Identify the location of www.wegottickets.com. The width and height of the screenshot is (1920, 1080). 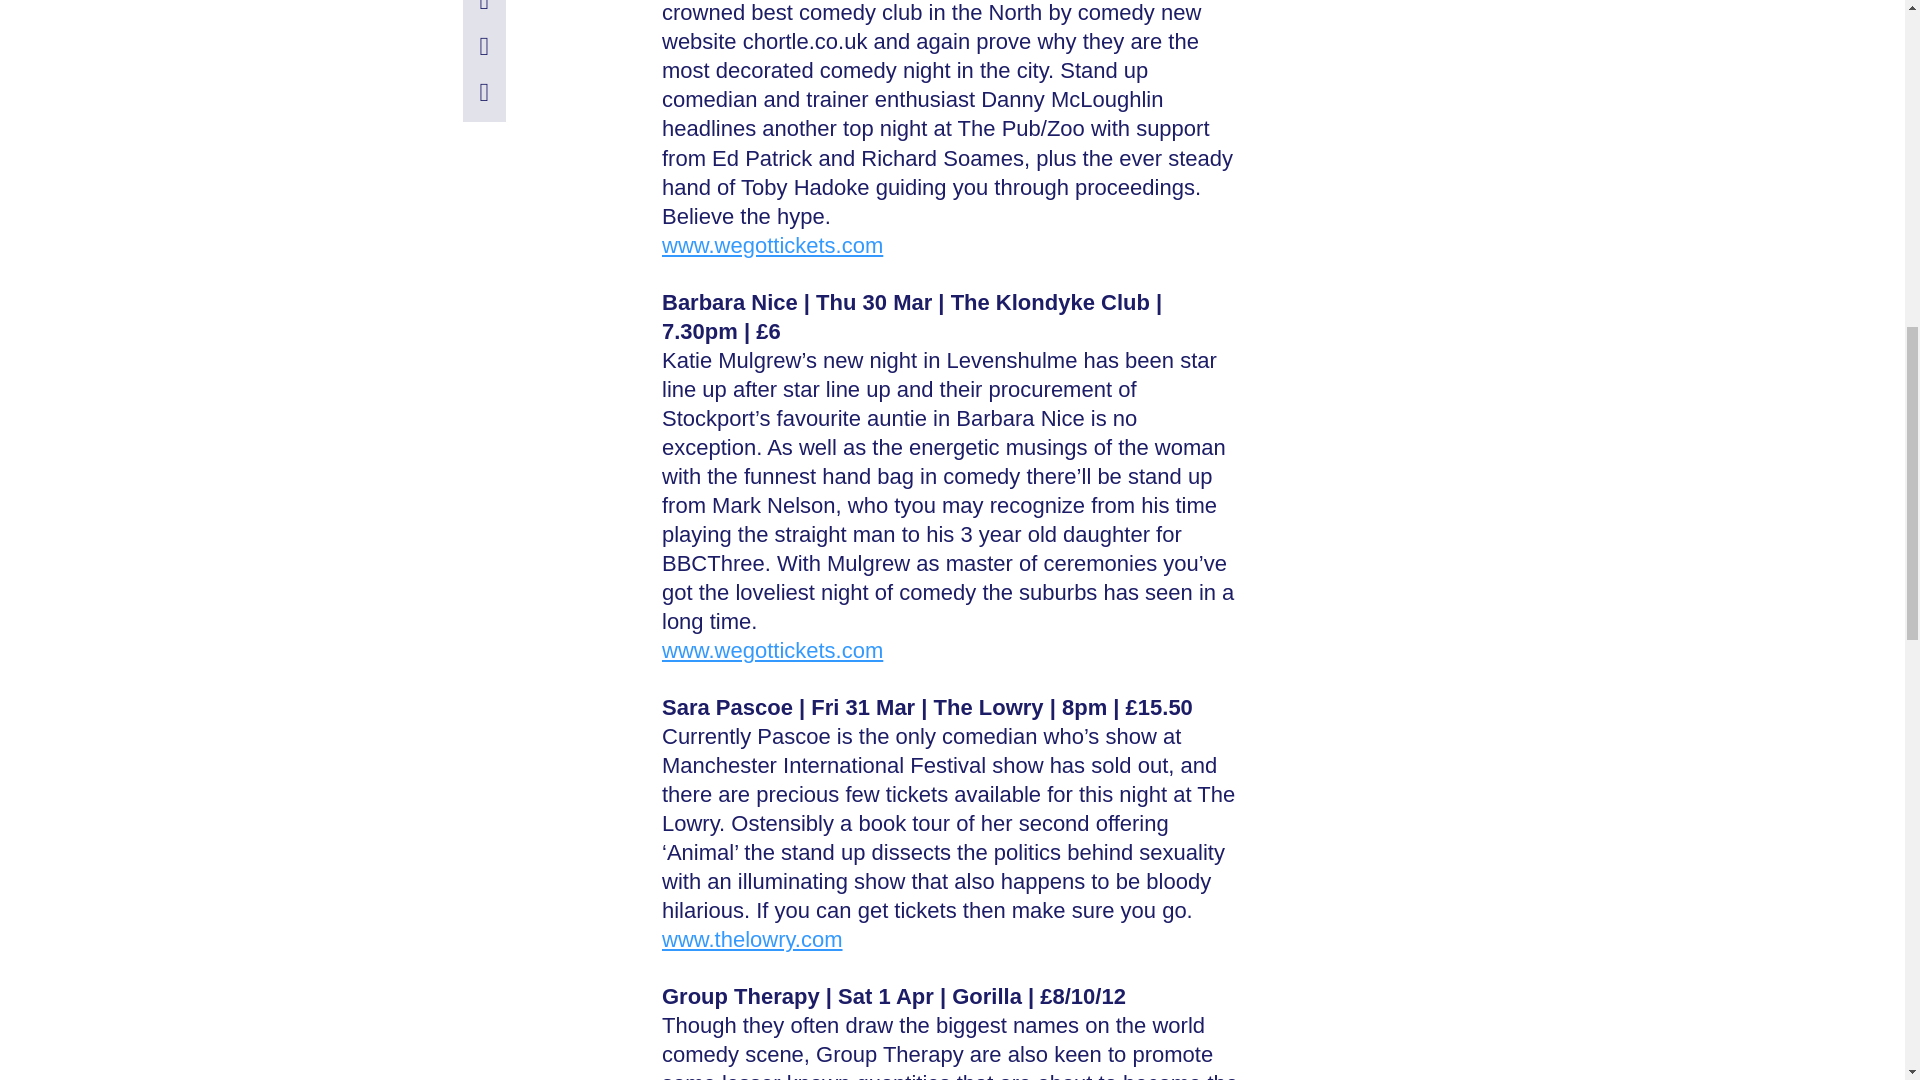
(772, 650).